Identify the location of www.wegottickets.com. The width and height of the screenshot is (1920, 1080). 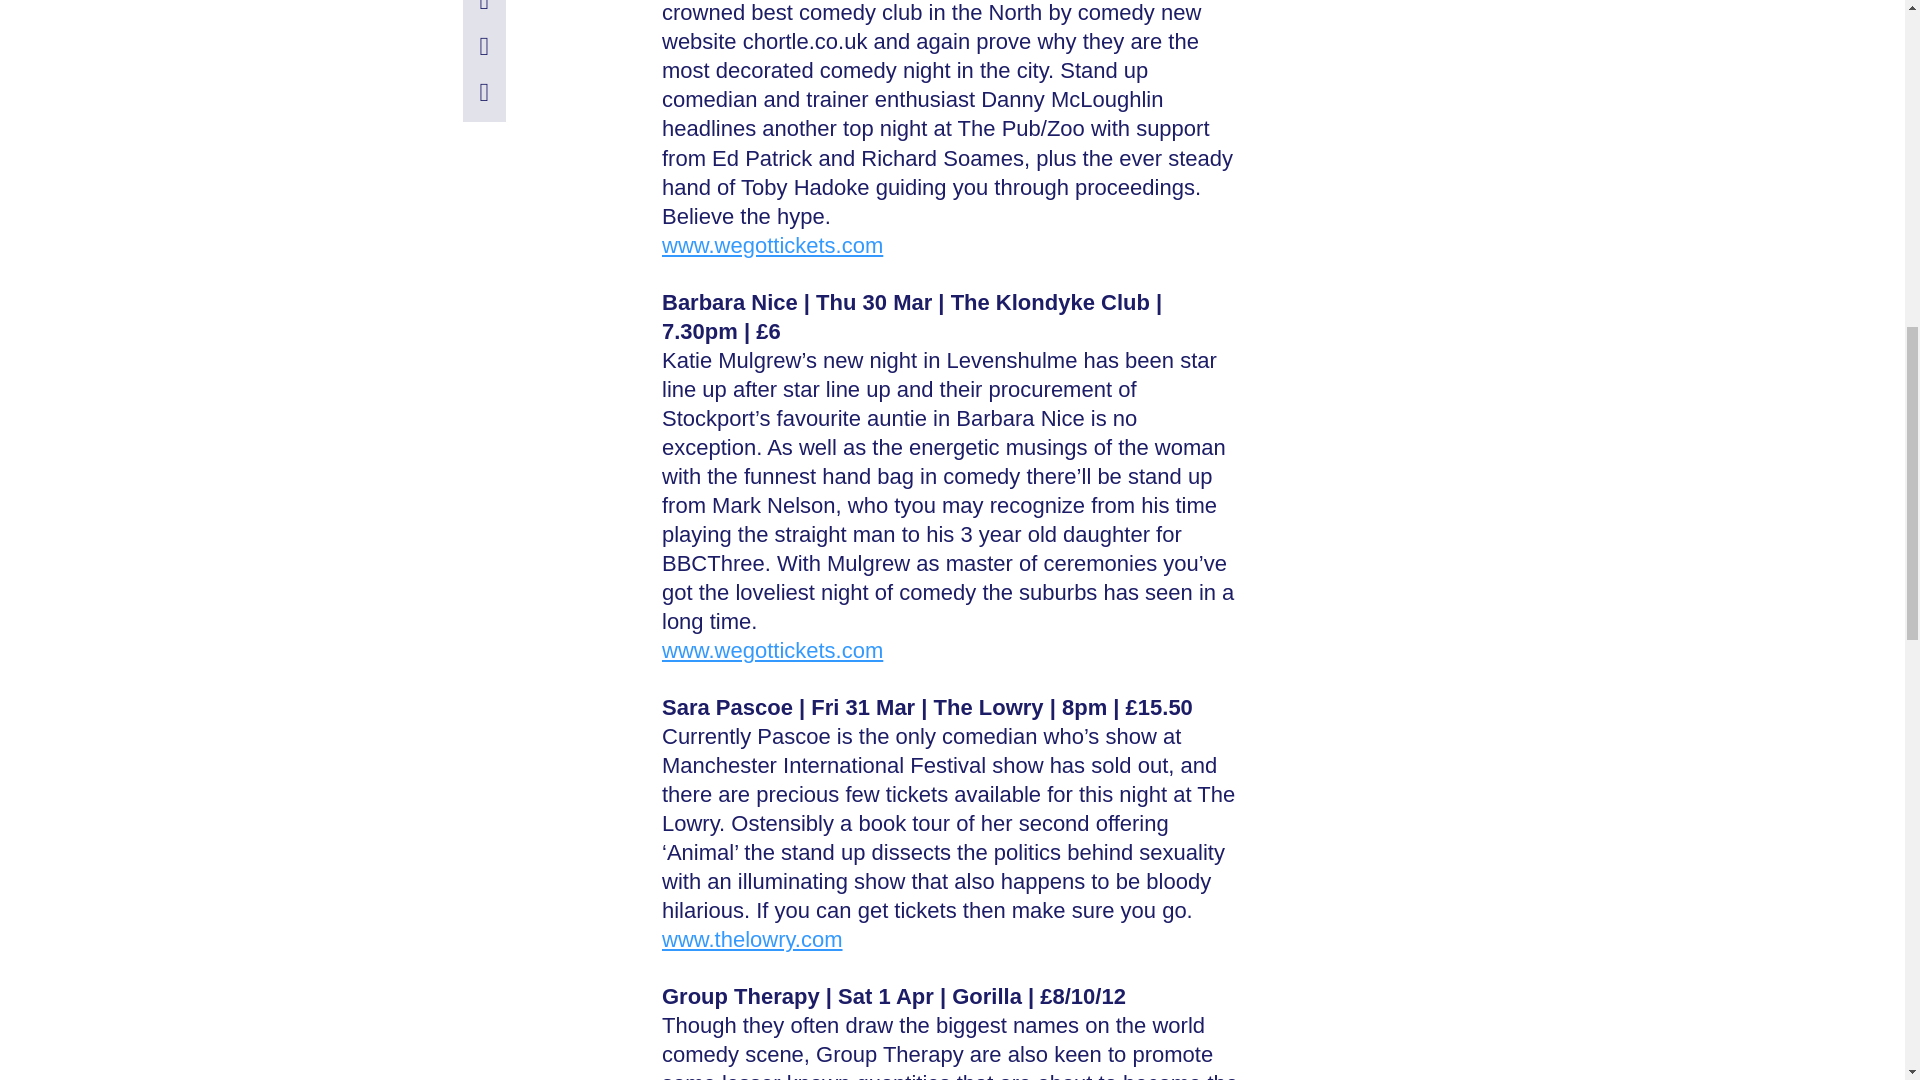
(772, 650).